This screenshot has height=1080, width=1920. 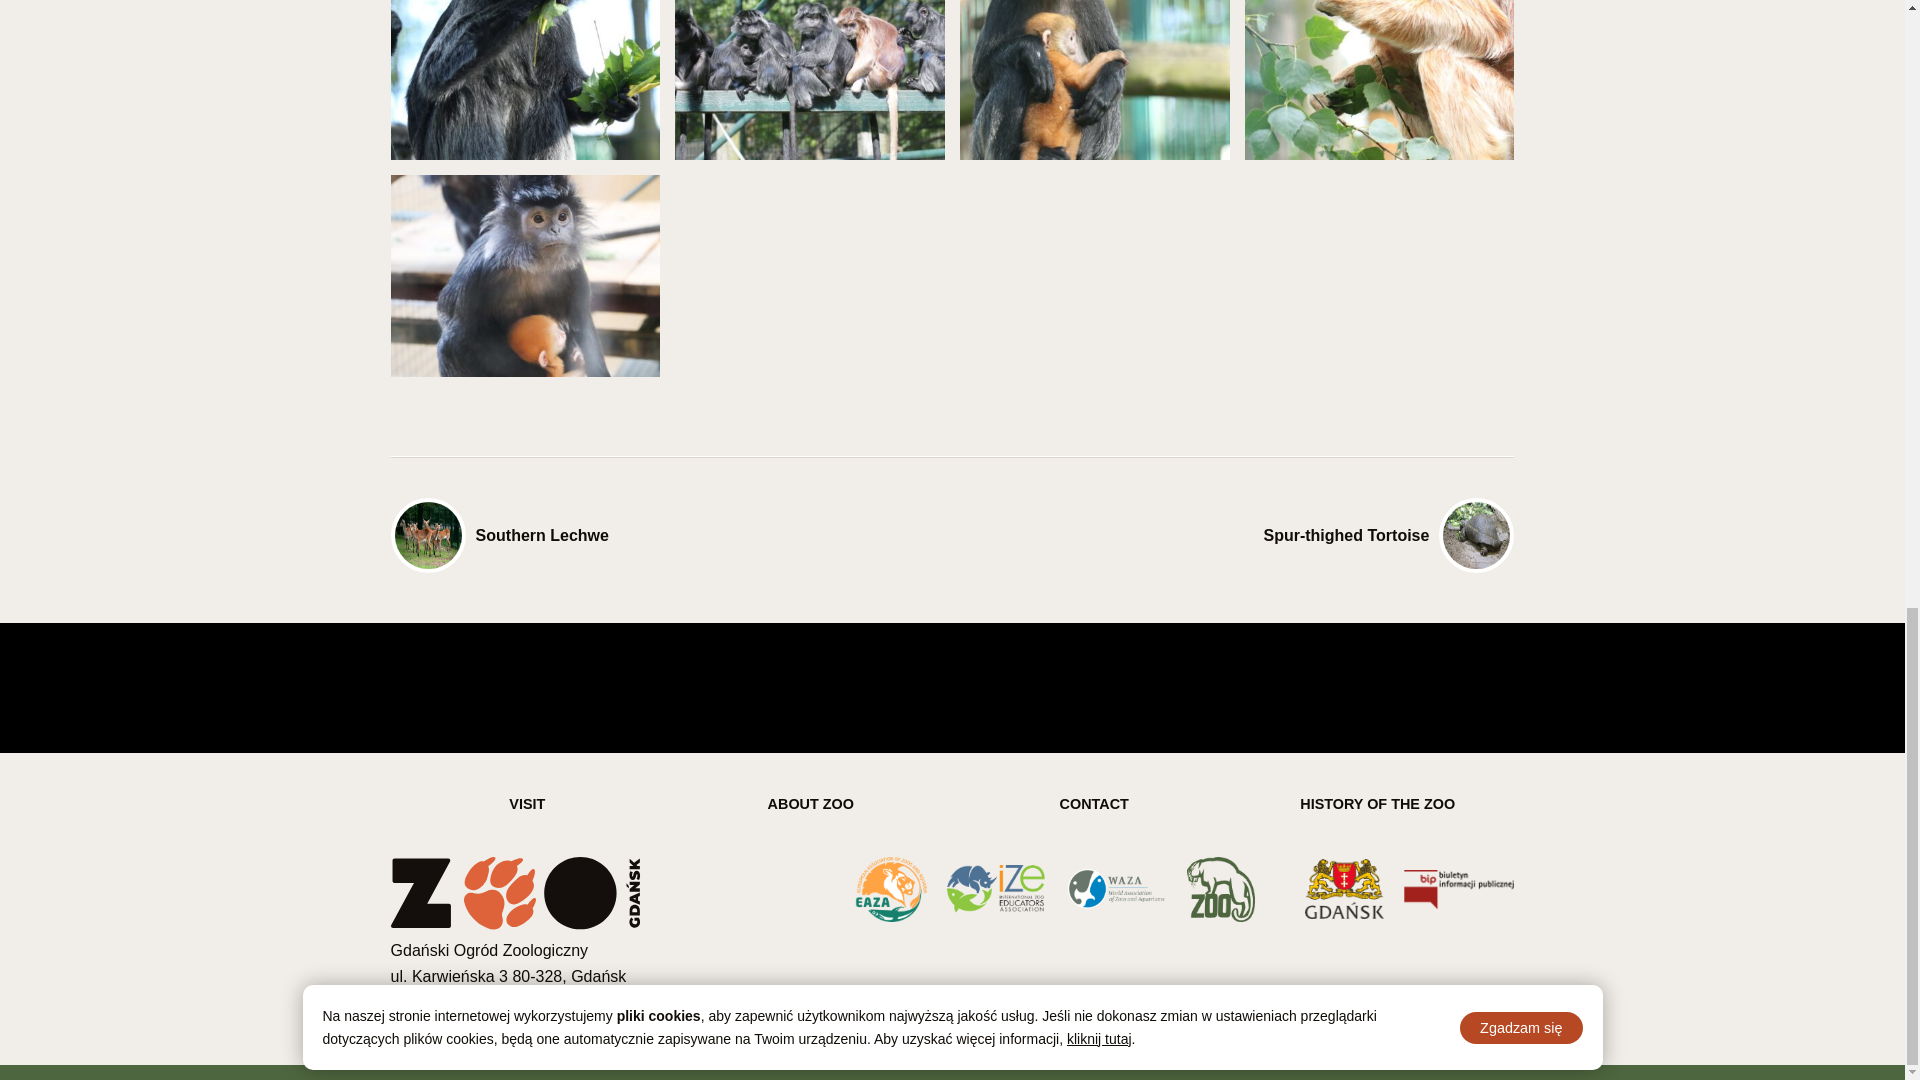 I want to click on Southern Lechwe, so click(x=672, y=535).